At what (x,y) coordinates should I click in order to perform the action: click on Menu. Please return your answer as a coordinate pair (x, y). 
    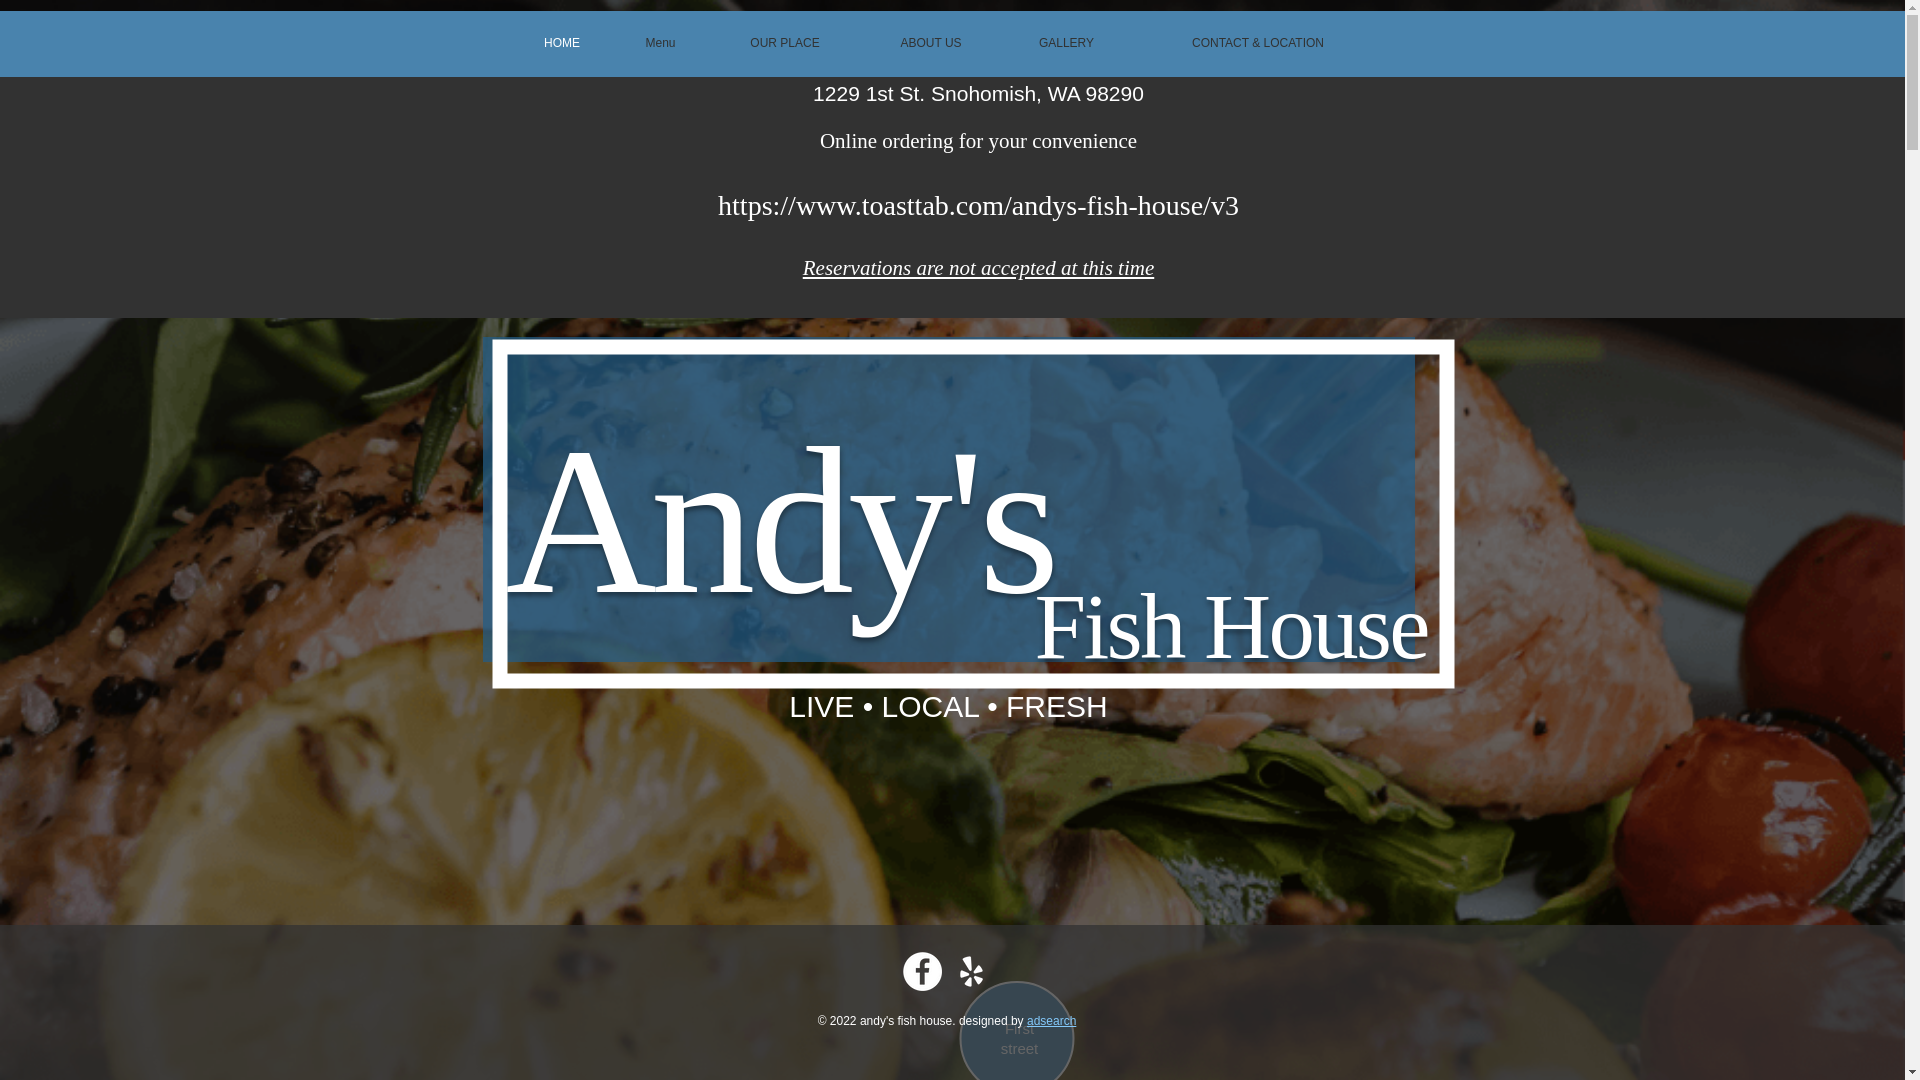
    Looking at the image, I should click on (661, 43).